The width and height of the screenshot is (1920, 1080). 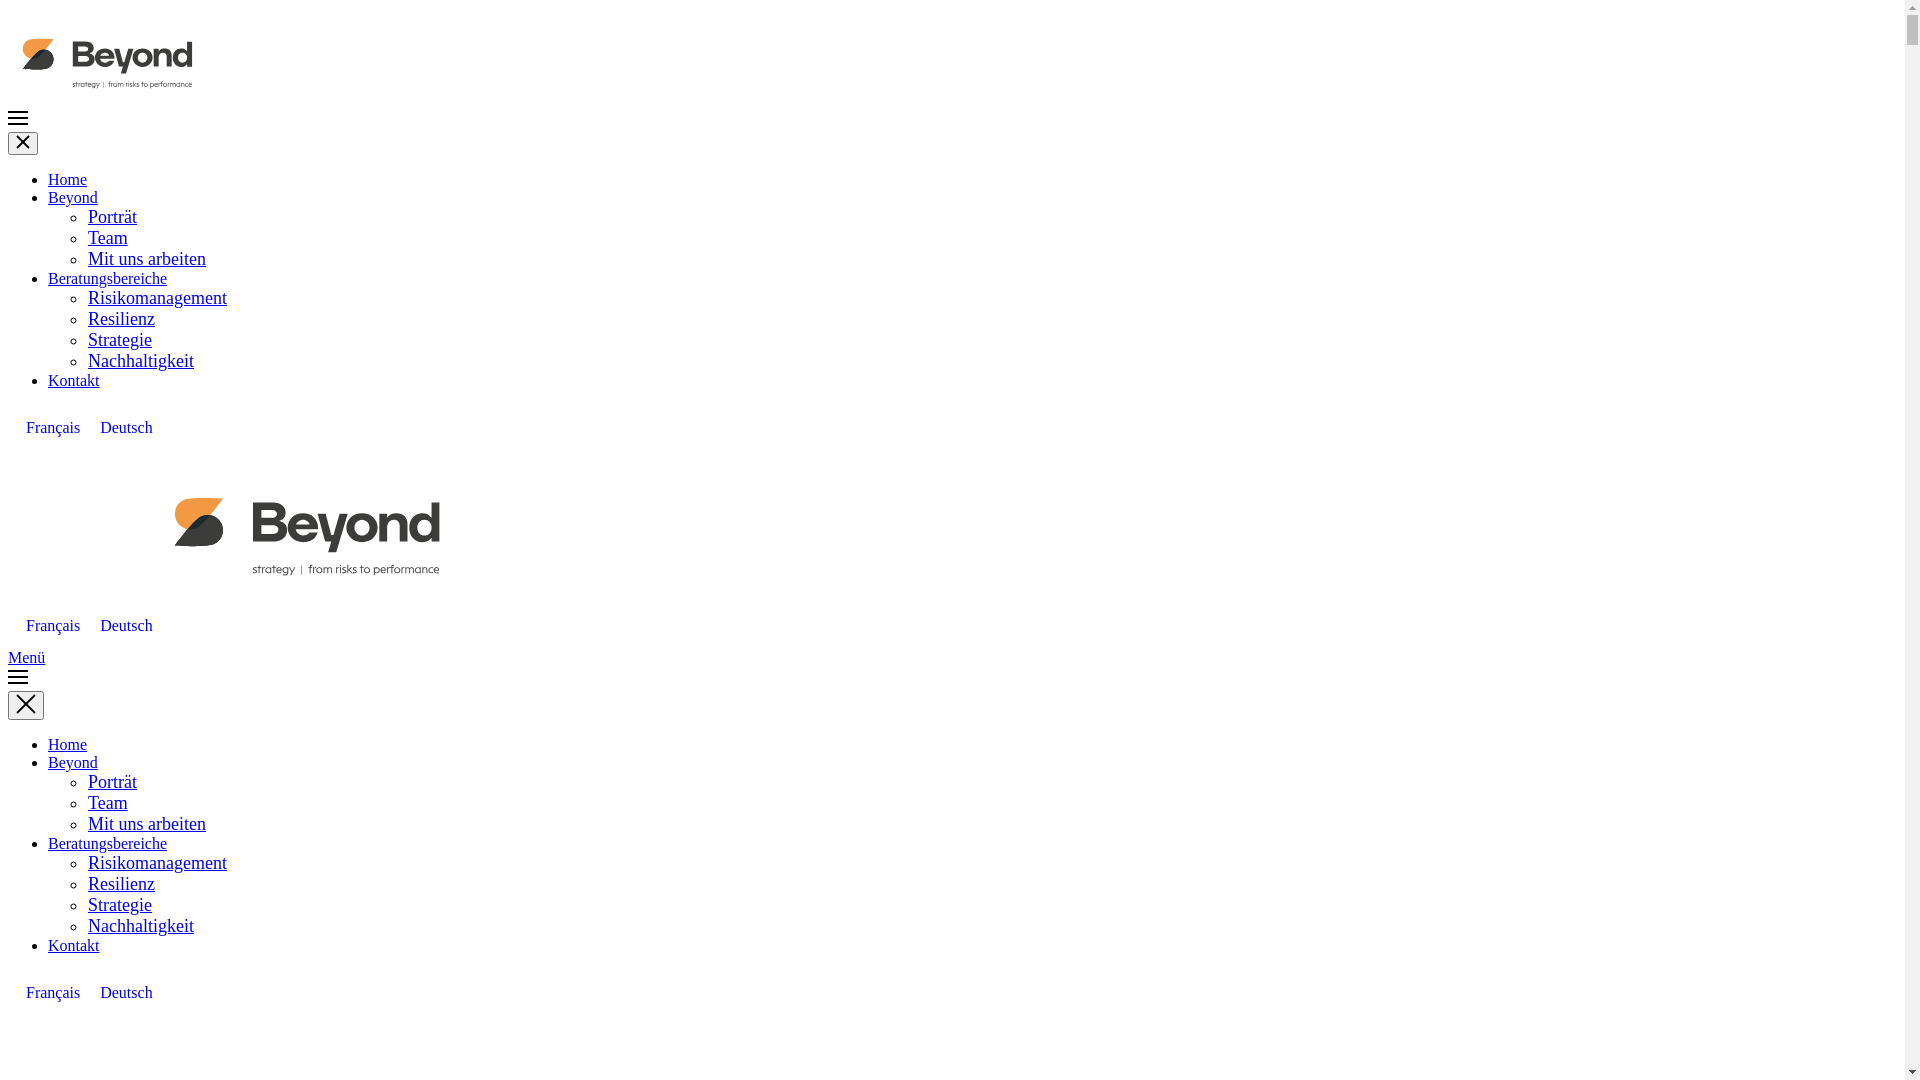 What do you see at coordinates (158, 863) in the screenshot?
I see `Risikomanagement` at bounding box center [158, 863].